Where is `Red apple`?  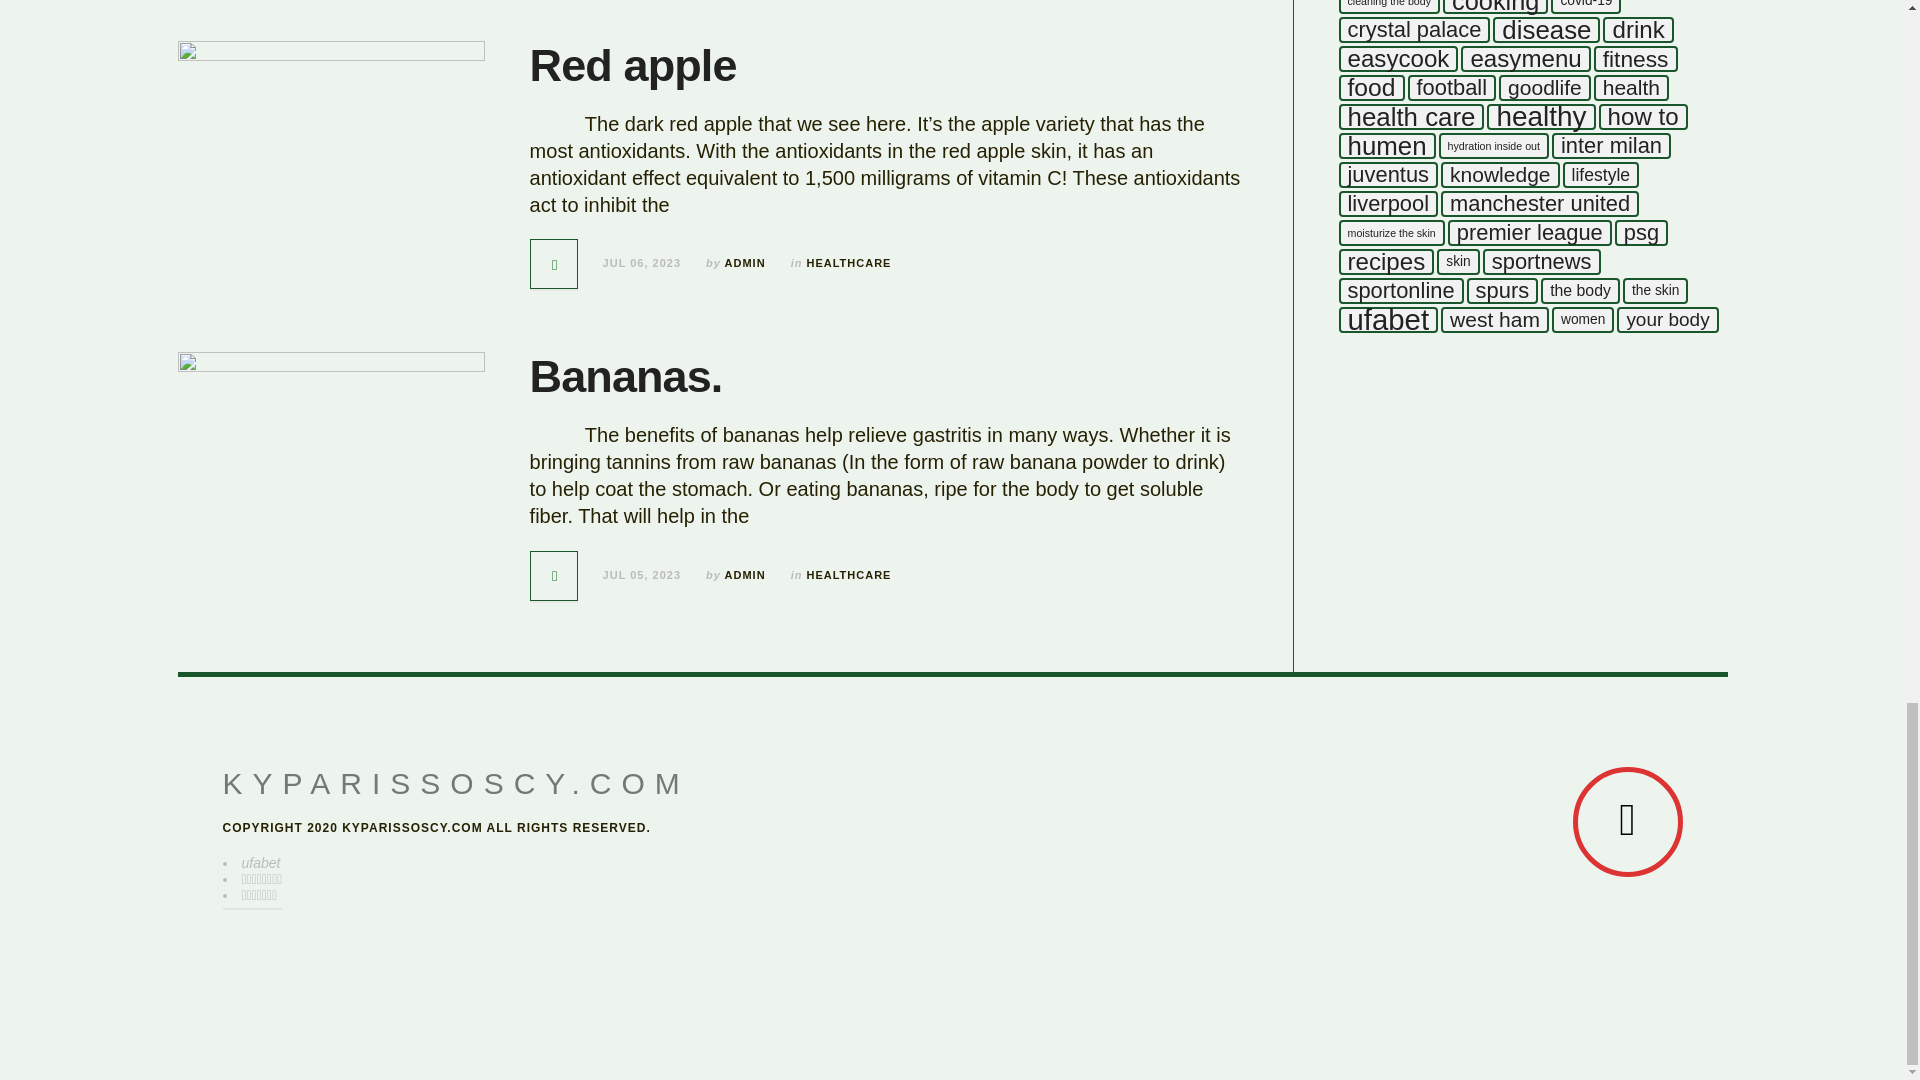
Red apple is located at coordinates (633, 64).